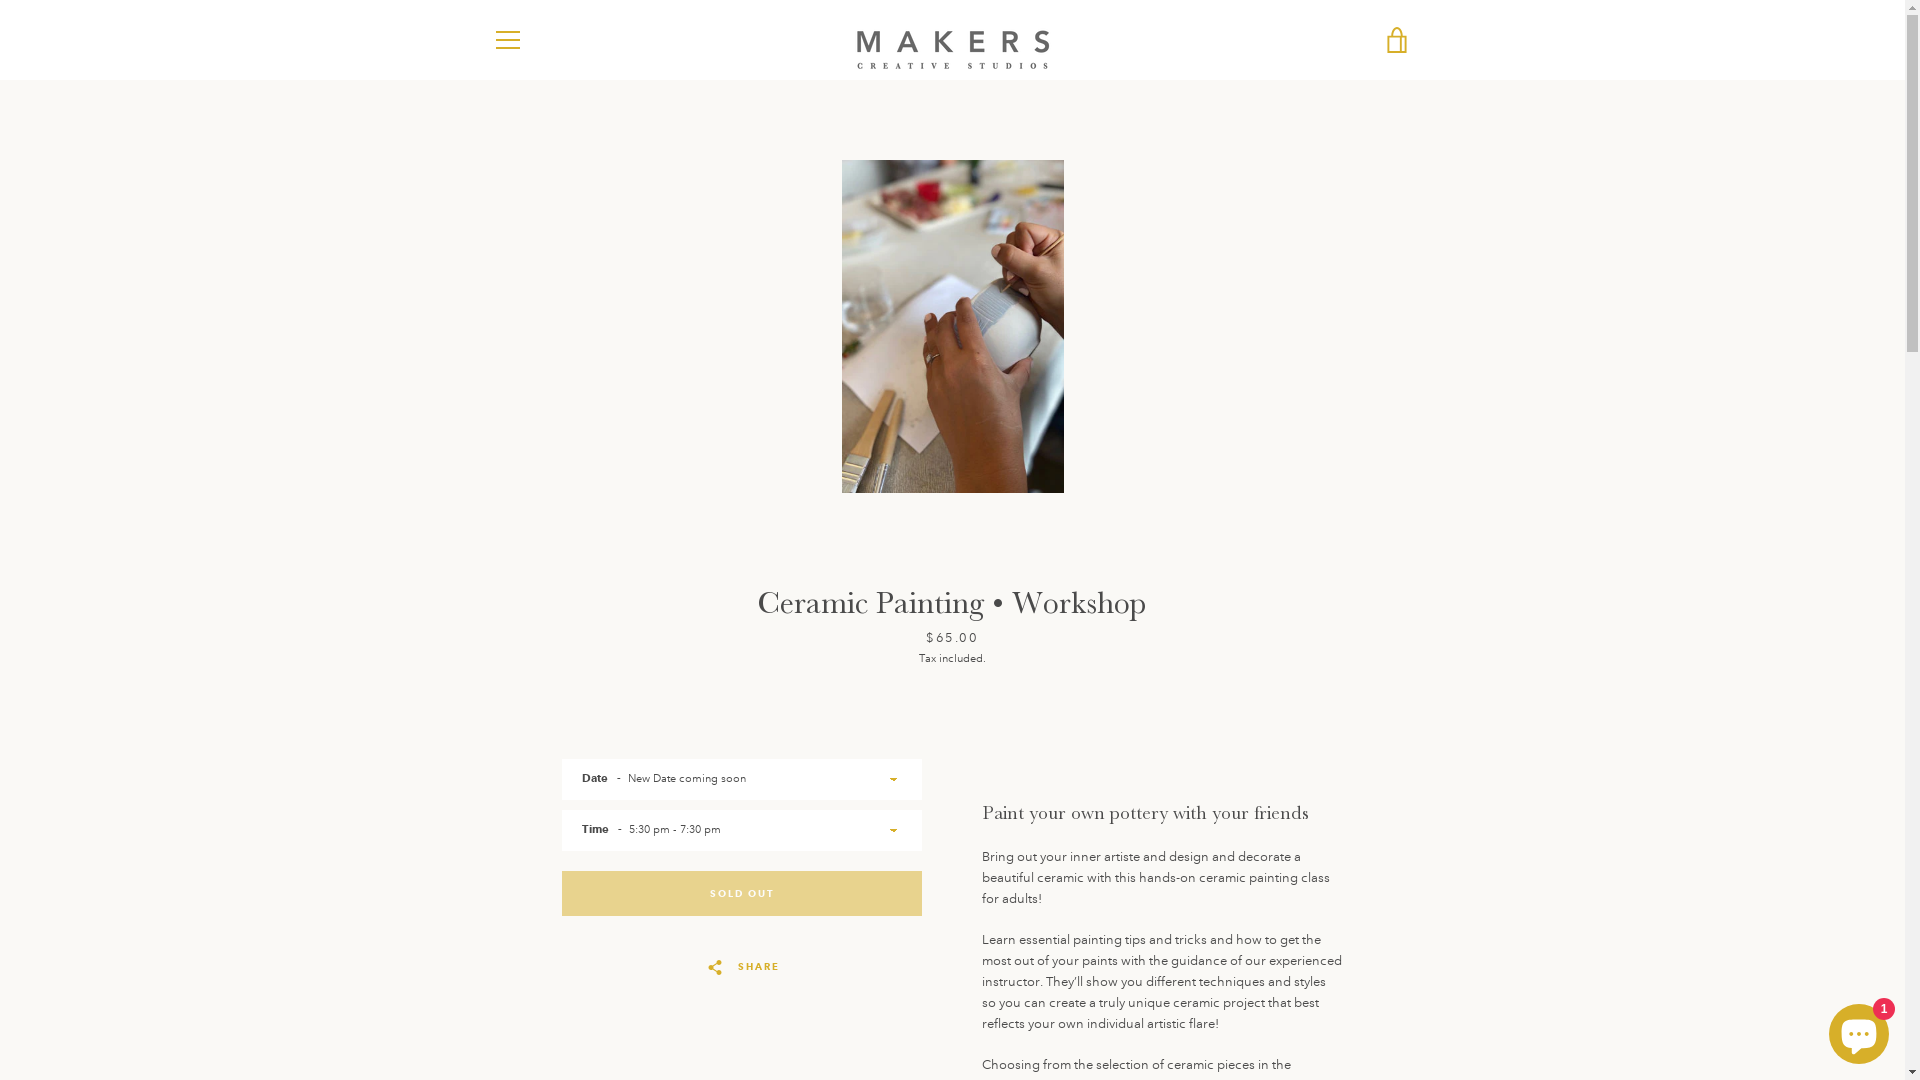  I want to click on SHARE, so click(742, 966).